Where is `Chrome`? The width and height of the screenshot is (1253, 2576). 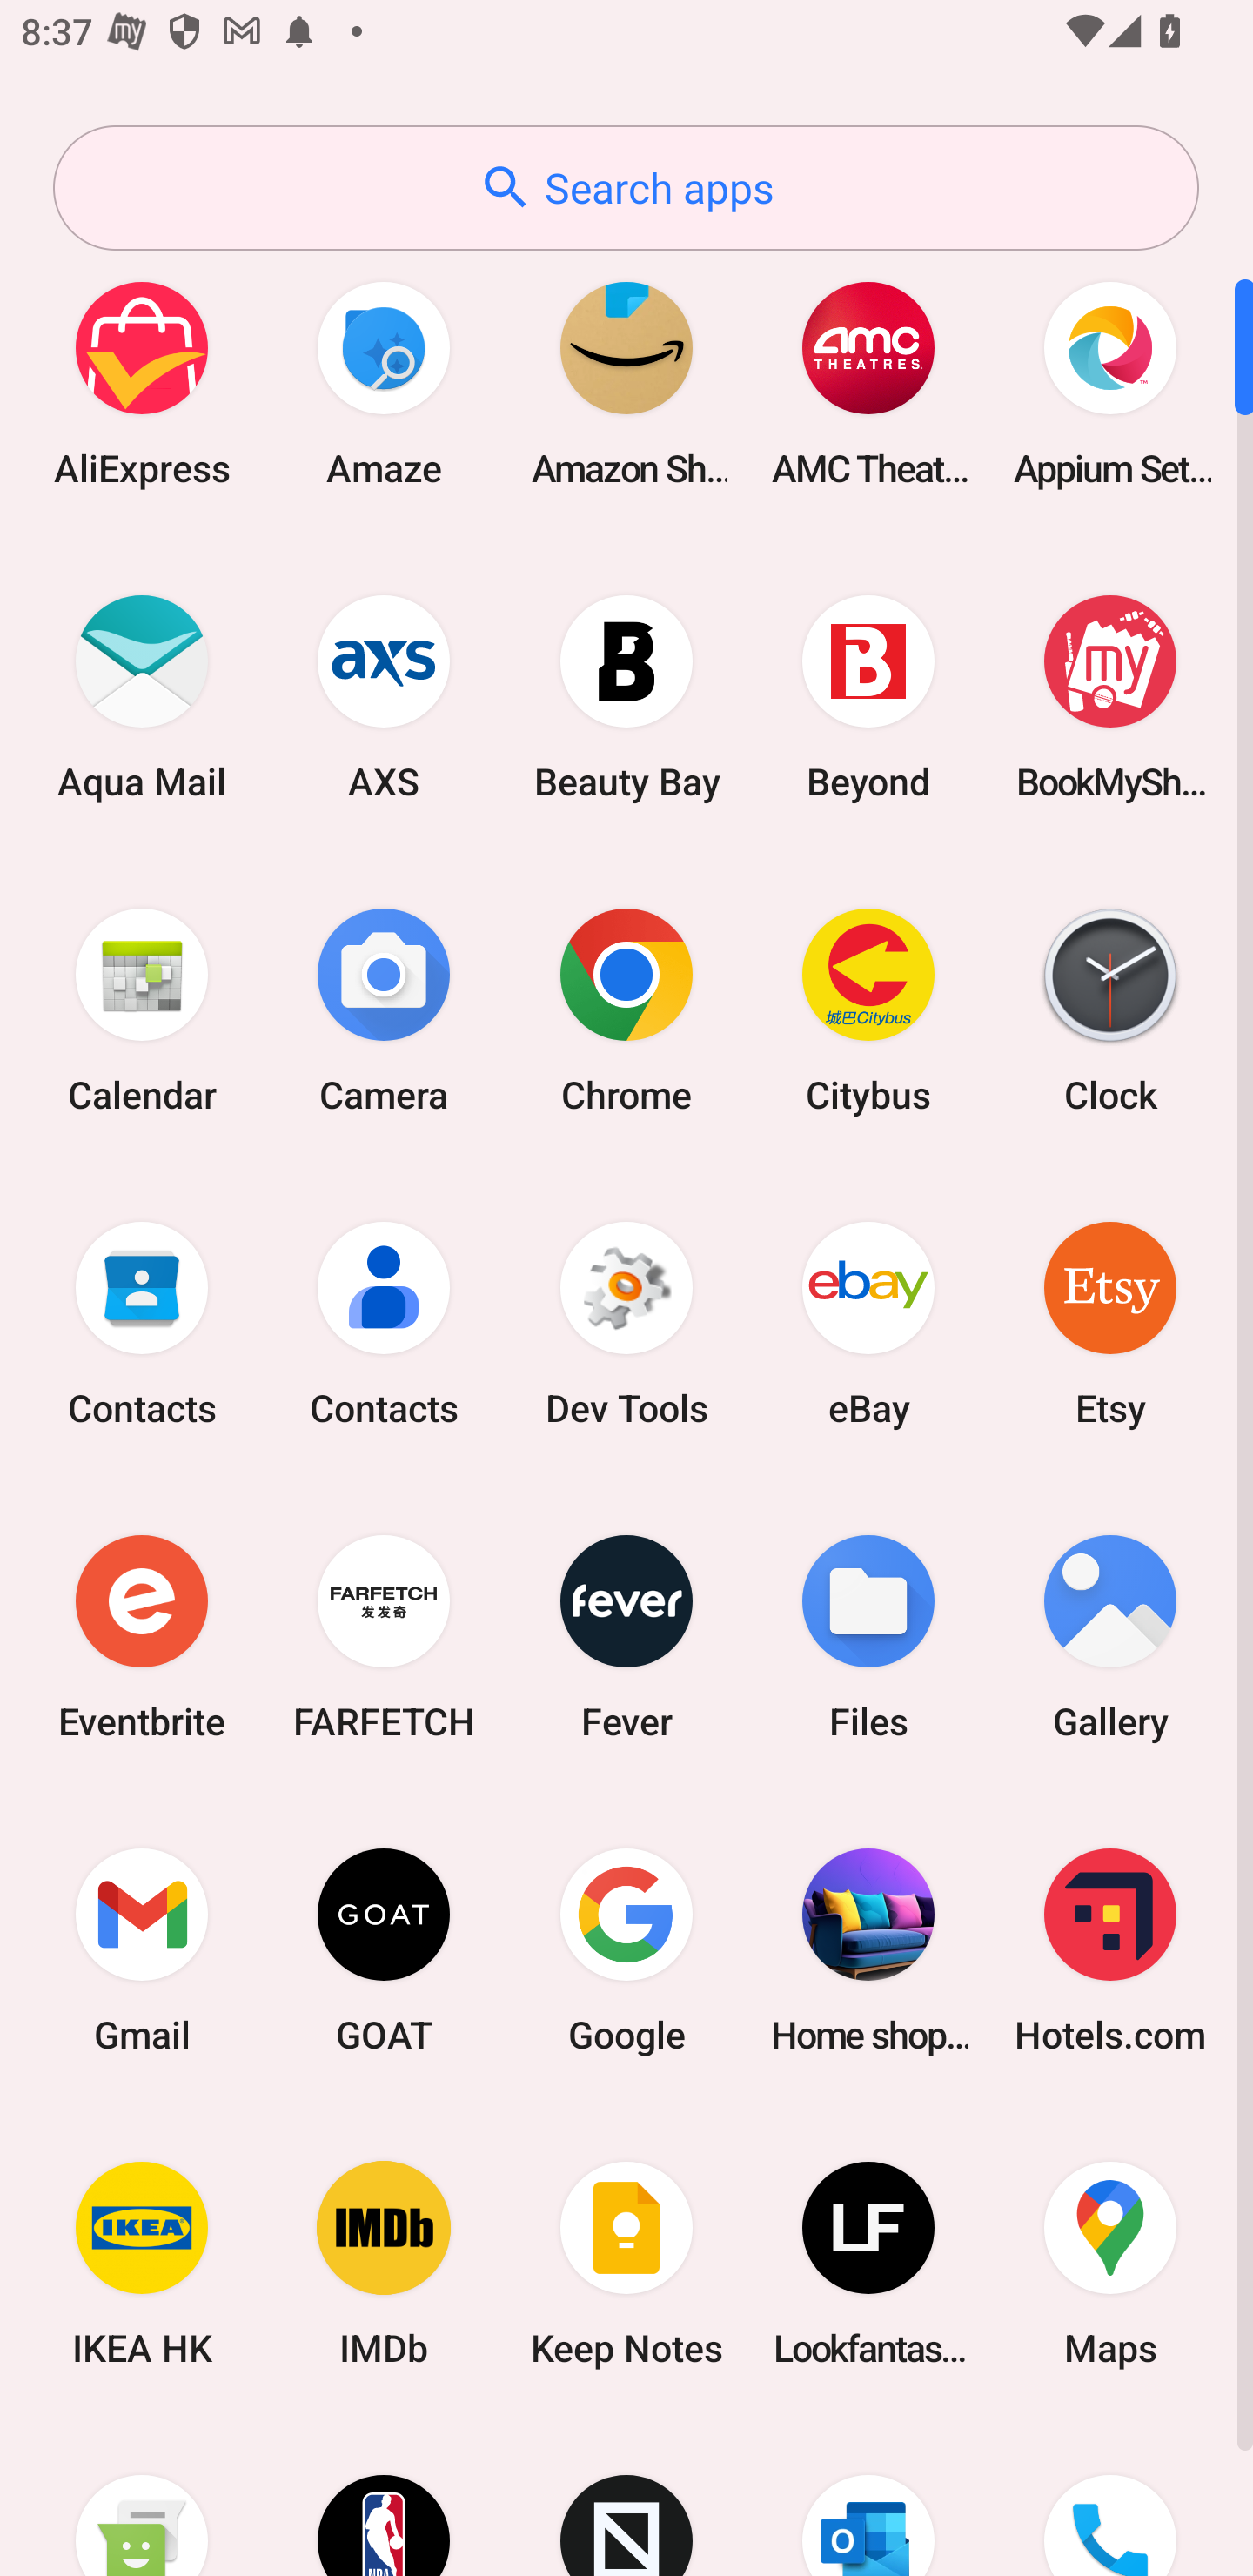 Chrome is located at coordinates (626, 1010).